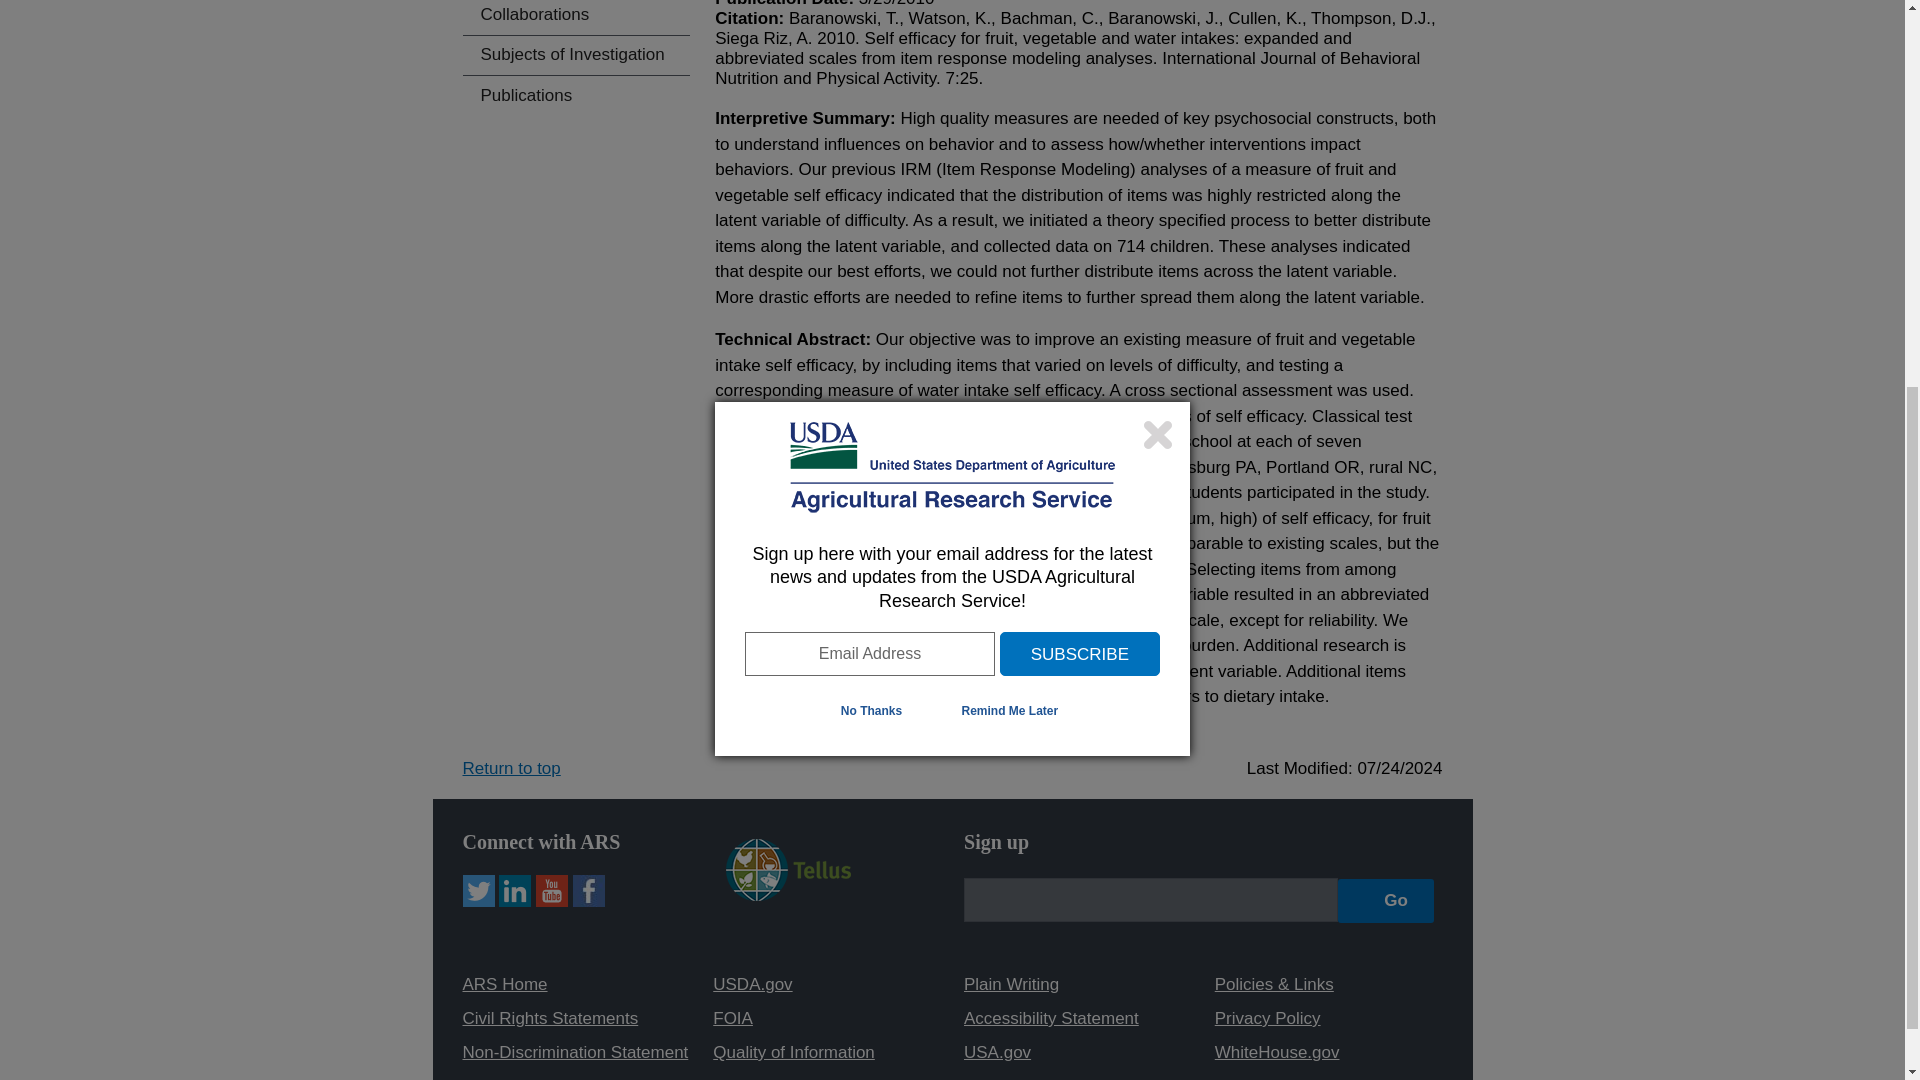 Image resolution: width=1920 pixels, height=1080 pixels. Describe the element at coordinates (788, 895) in the screenshot. I see `Tellus` at that location.